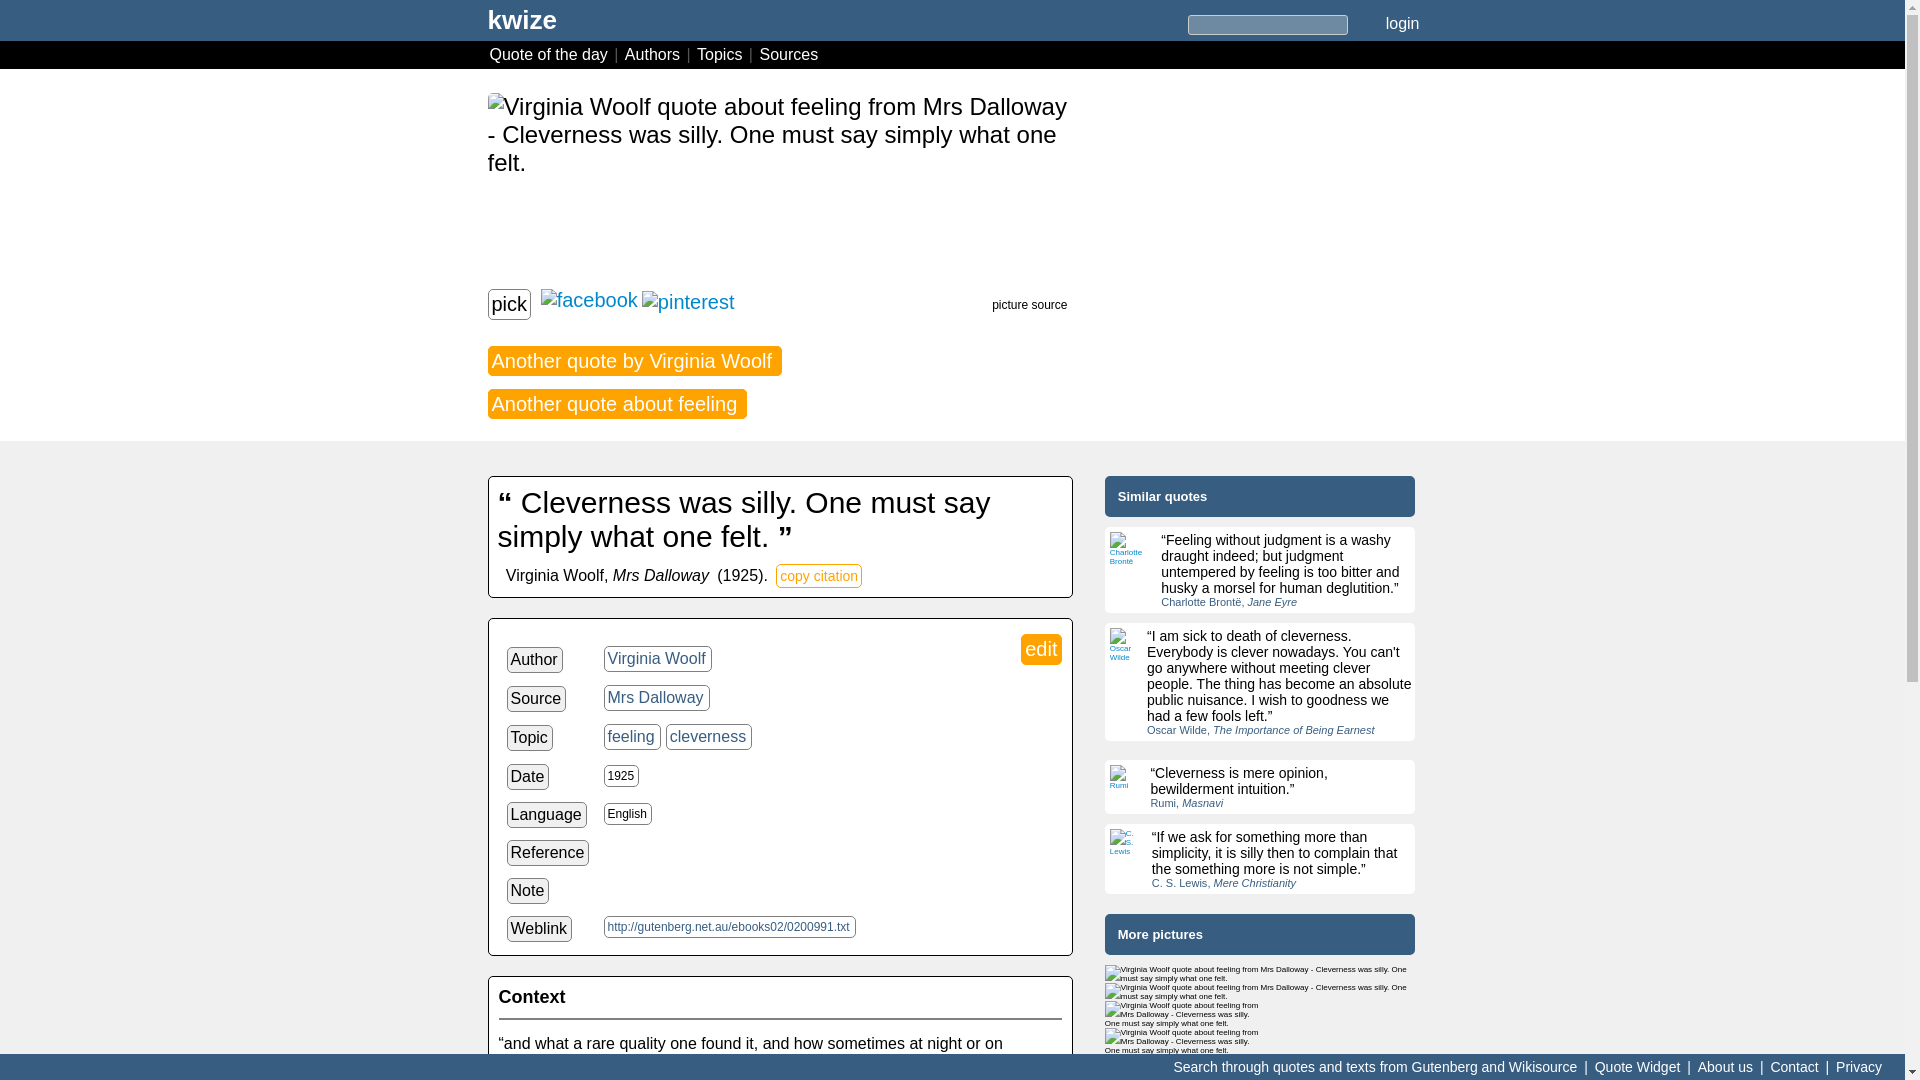 The width and height of the screenshot is (1920, 1080). What do you see at coordinates (657, 697) in the screenshot?
I see `Mrs Dalloway` at bounding box center [657, 697].